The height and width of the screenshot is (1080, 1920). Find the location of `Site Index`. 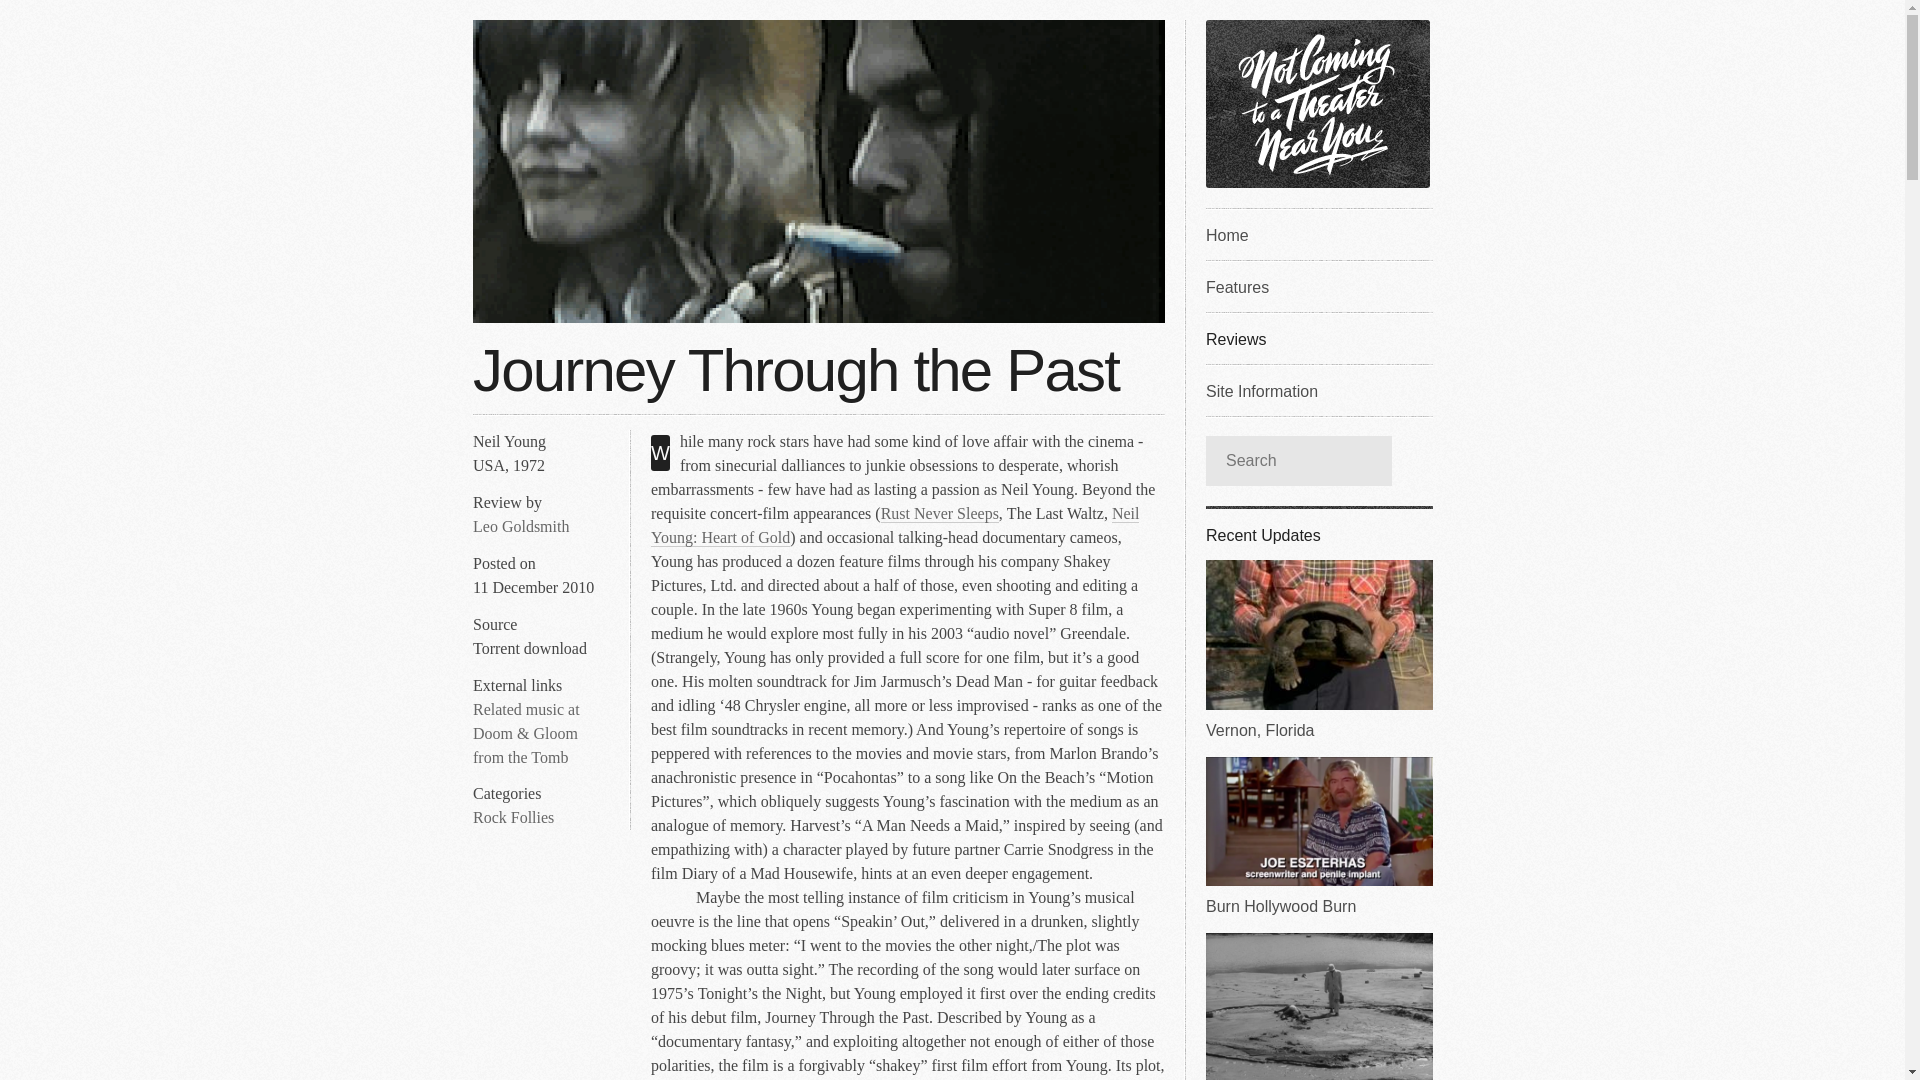

Site Index is located at coordinates (1318, 234).